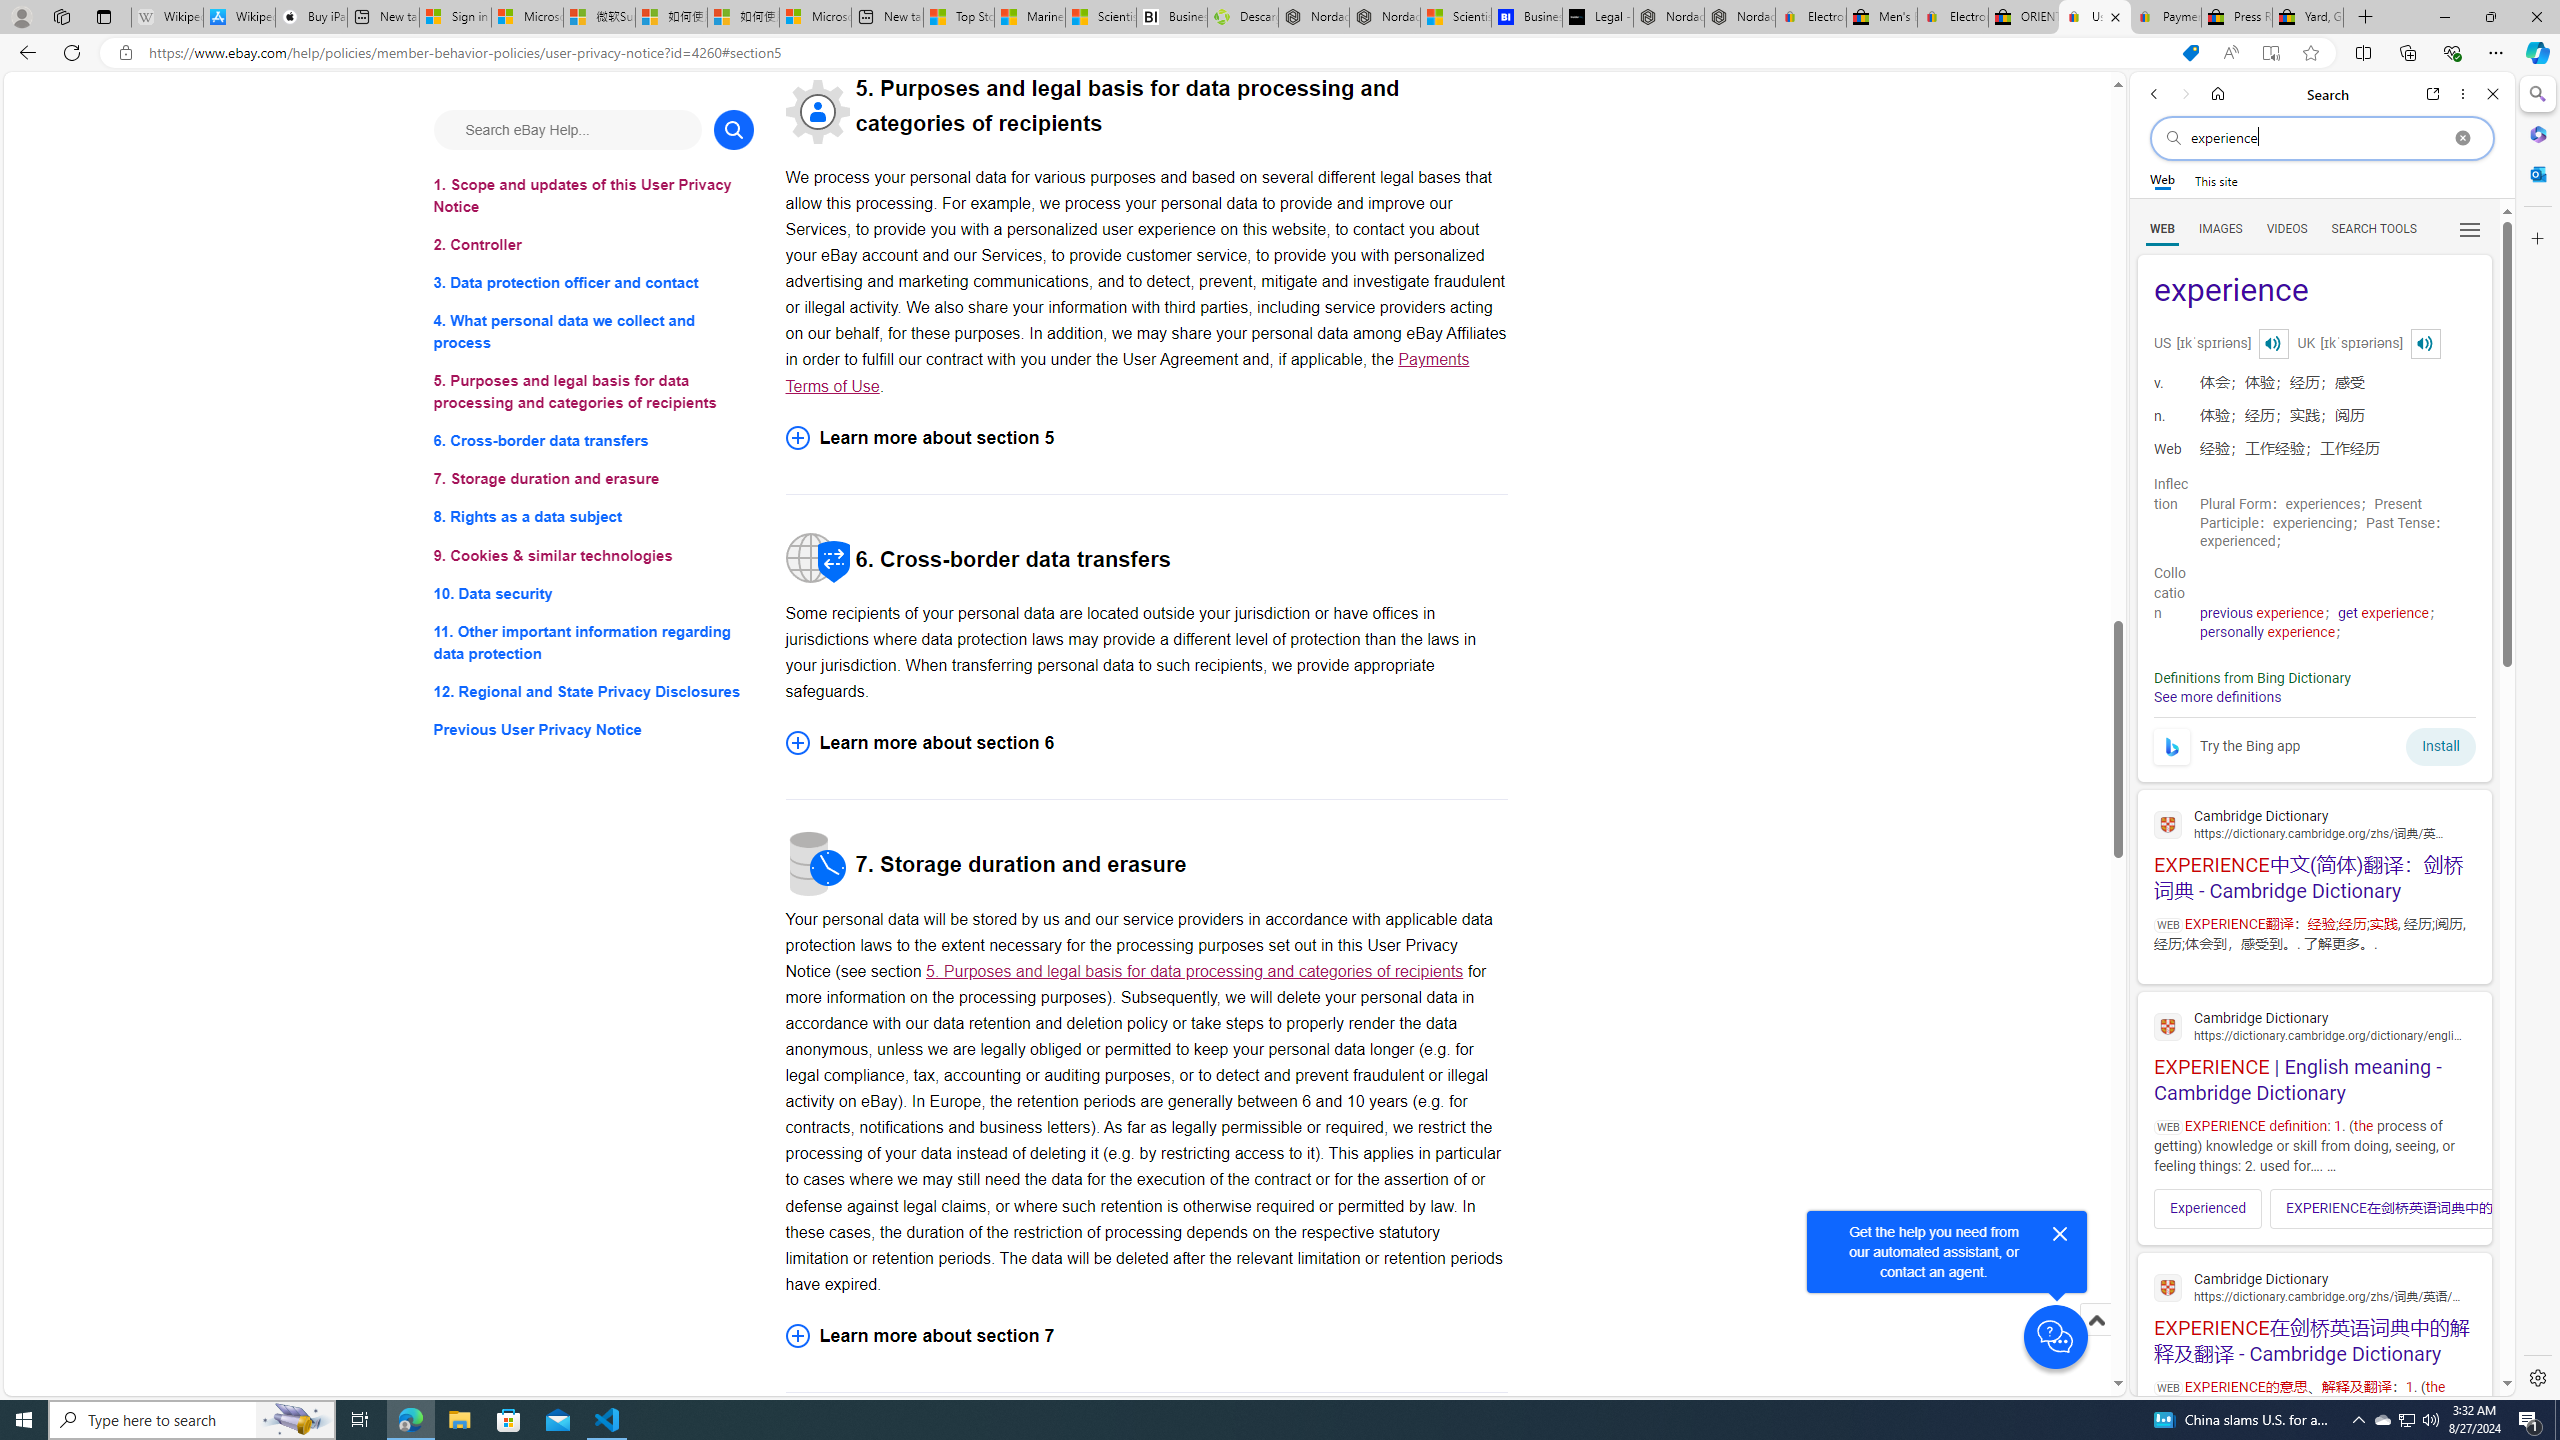  Describe the element at coordinates (594, 556) in the screenshot. I see `9. Cookies & similar technologies` at that location.